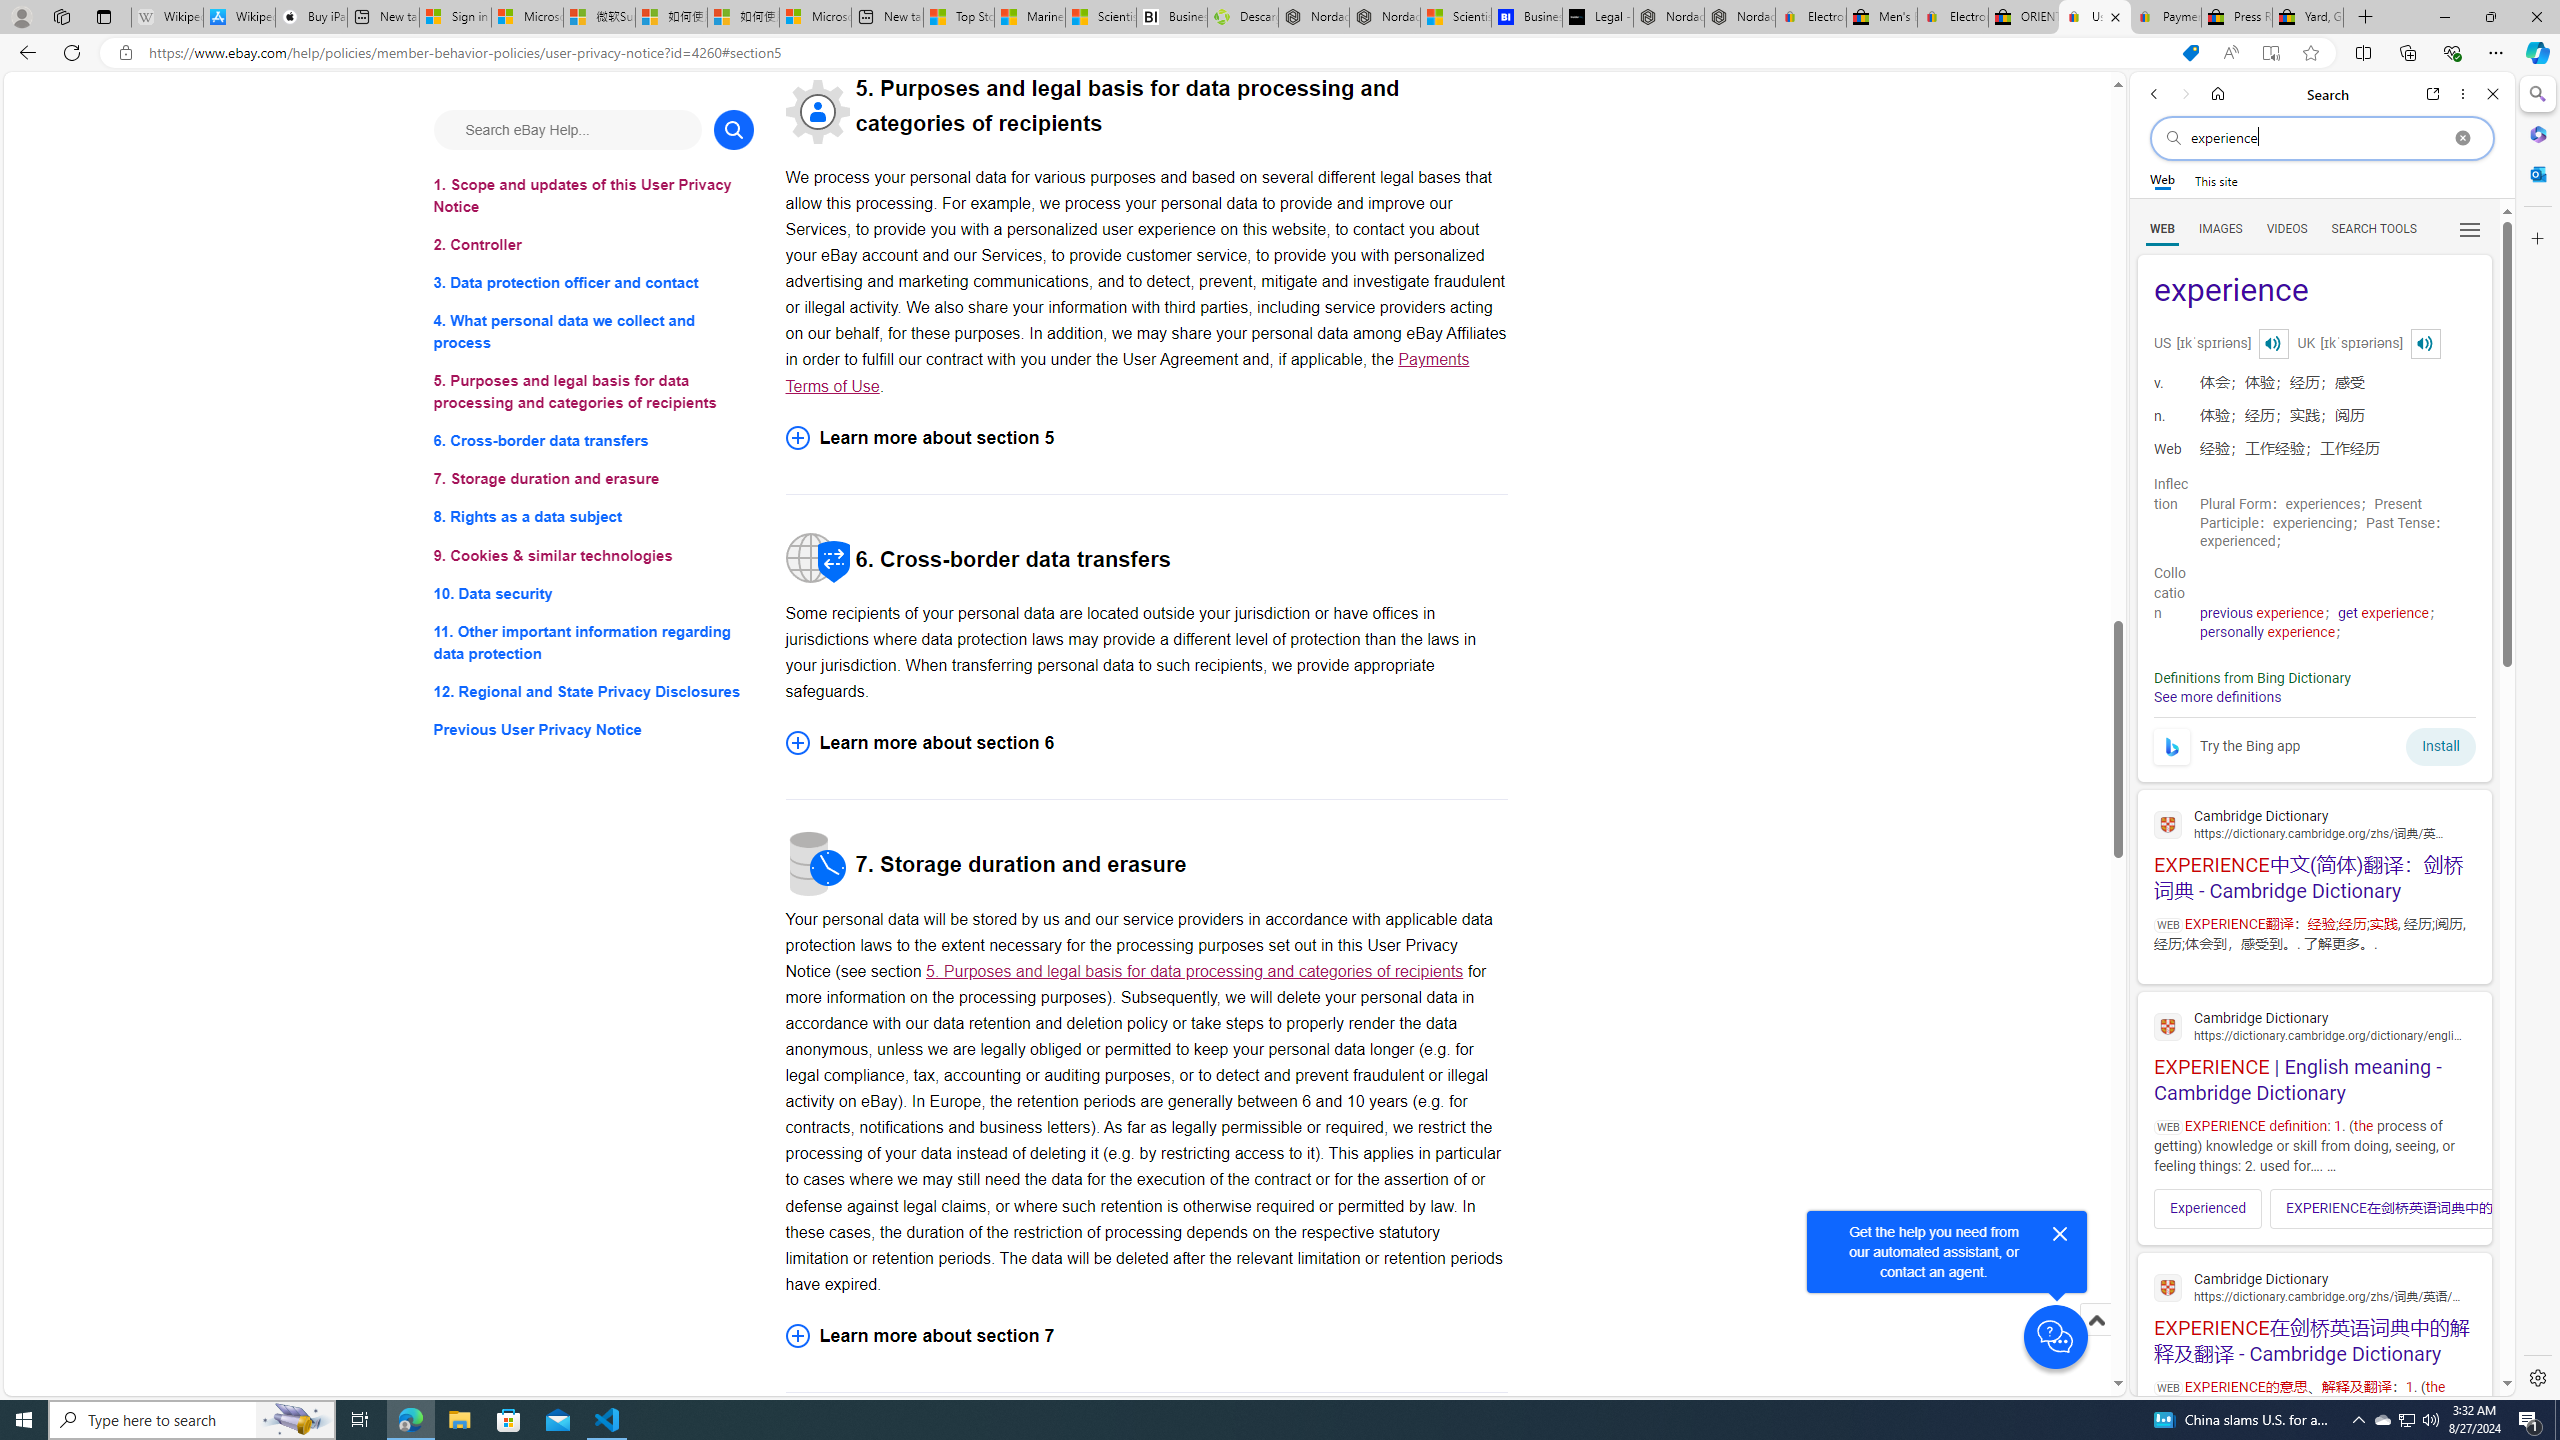  Describe the element at coordinates (594, 556) in the screenshot. I see `9. Cookies & similar technologies` at that location.